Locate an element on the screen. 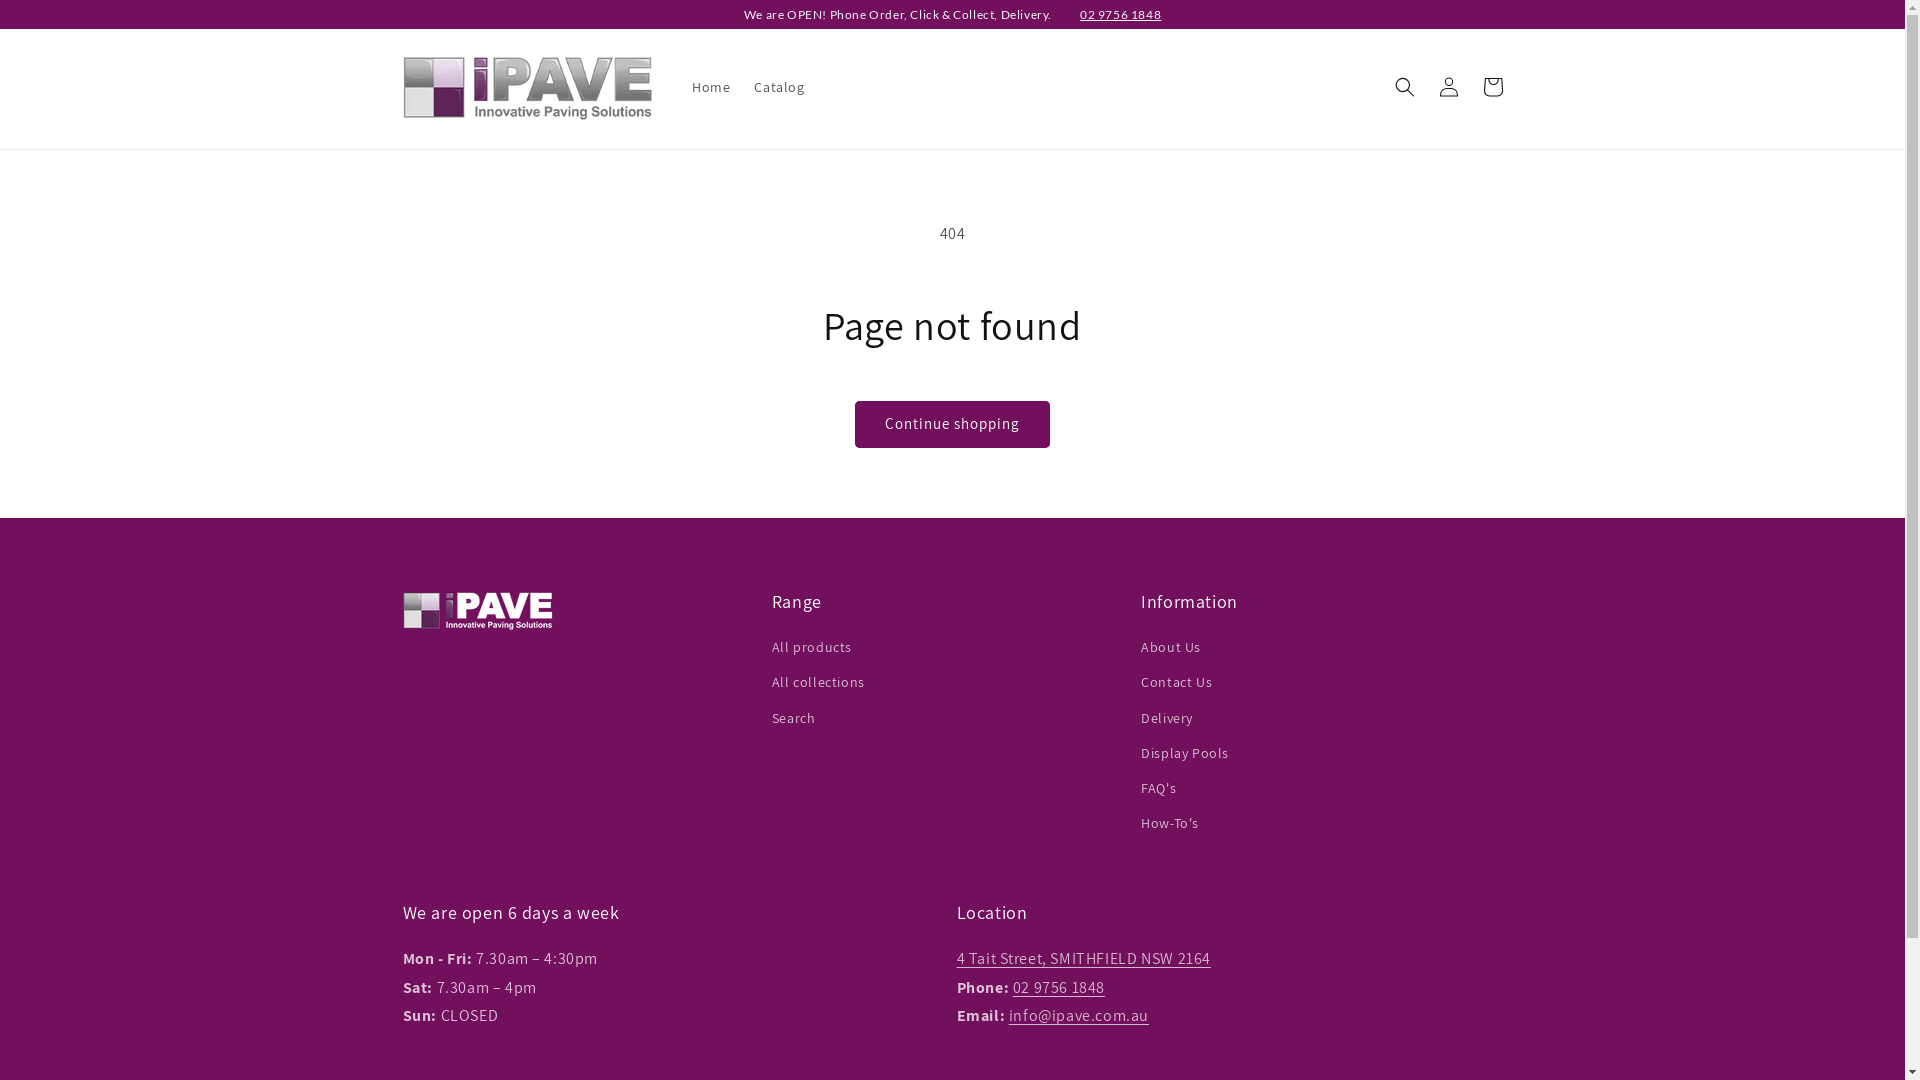  Log in is located at coordinates (1448, 87).